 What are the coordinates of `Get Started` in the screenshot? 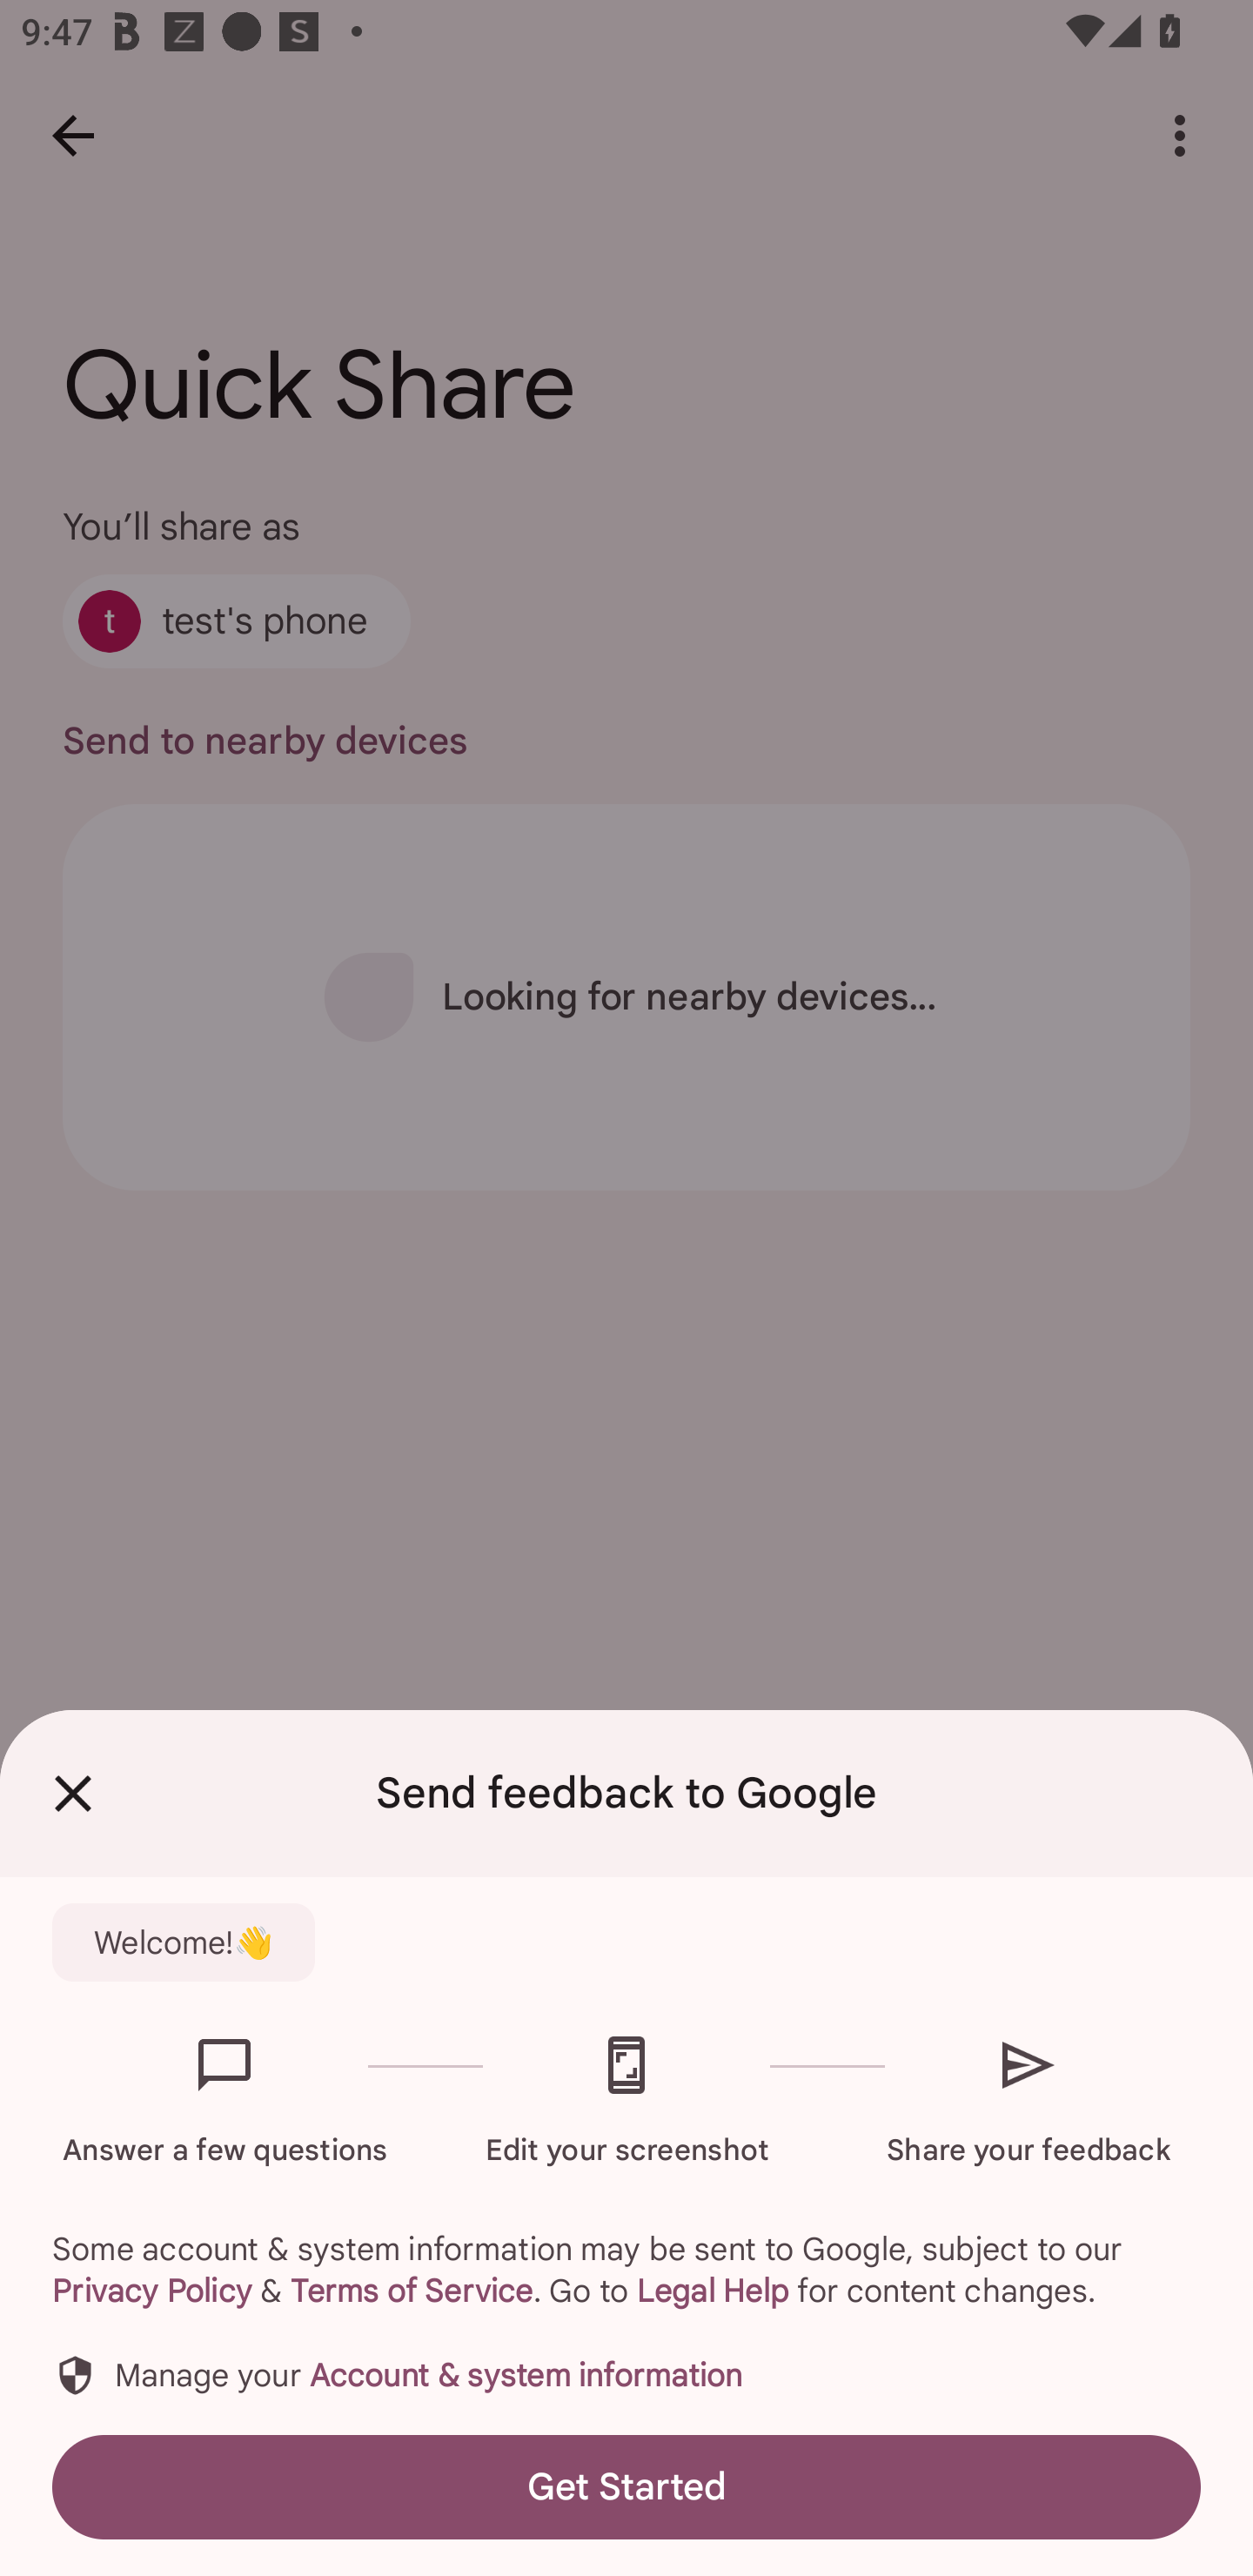 It's located at (626, 2487).